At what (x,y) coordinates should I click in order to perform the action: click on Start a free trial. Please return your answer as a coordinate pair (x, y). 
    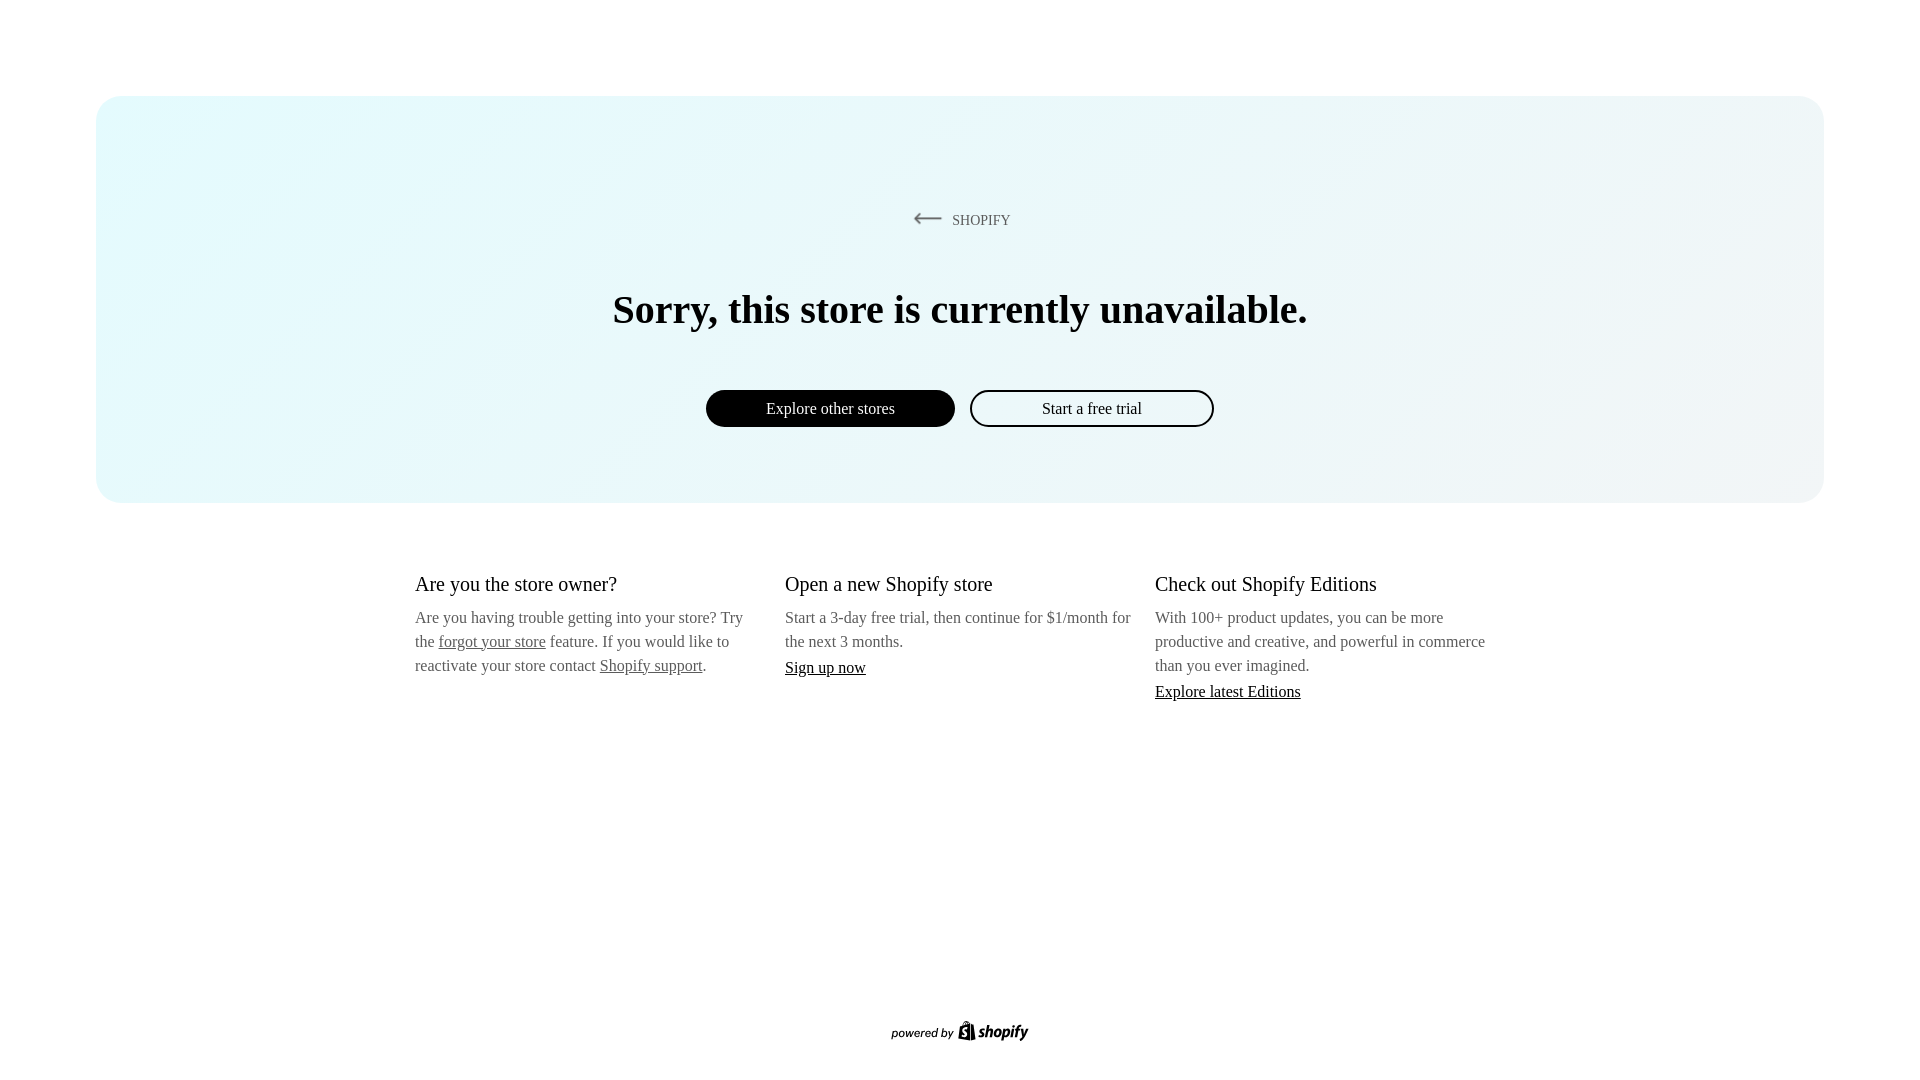
    Looking at the image, I should click on (1091, 408).